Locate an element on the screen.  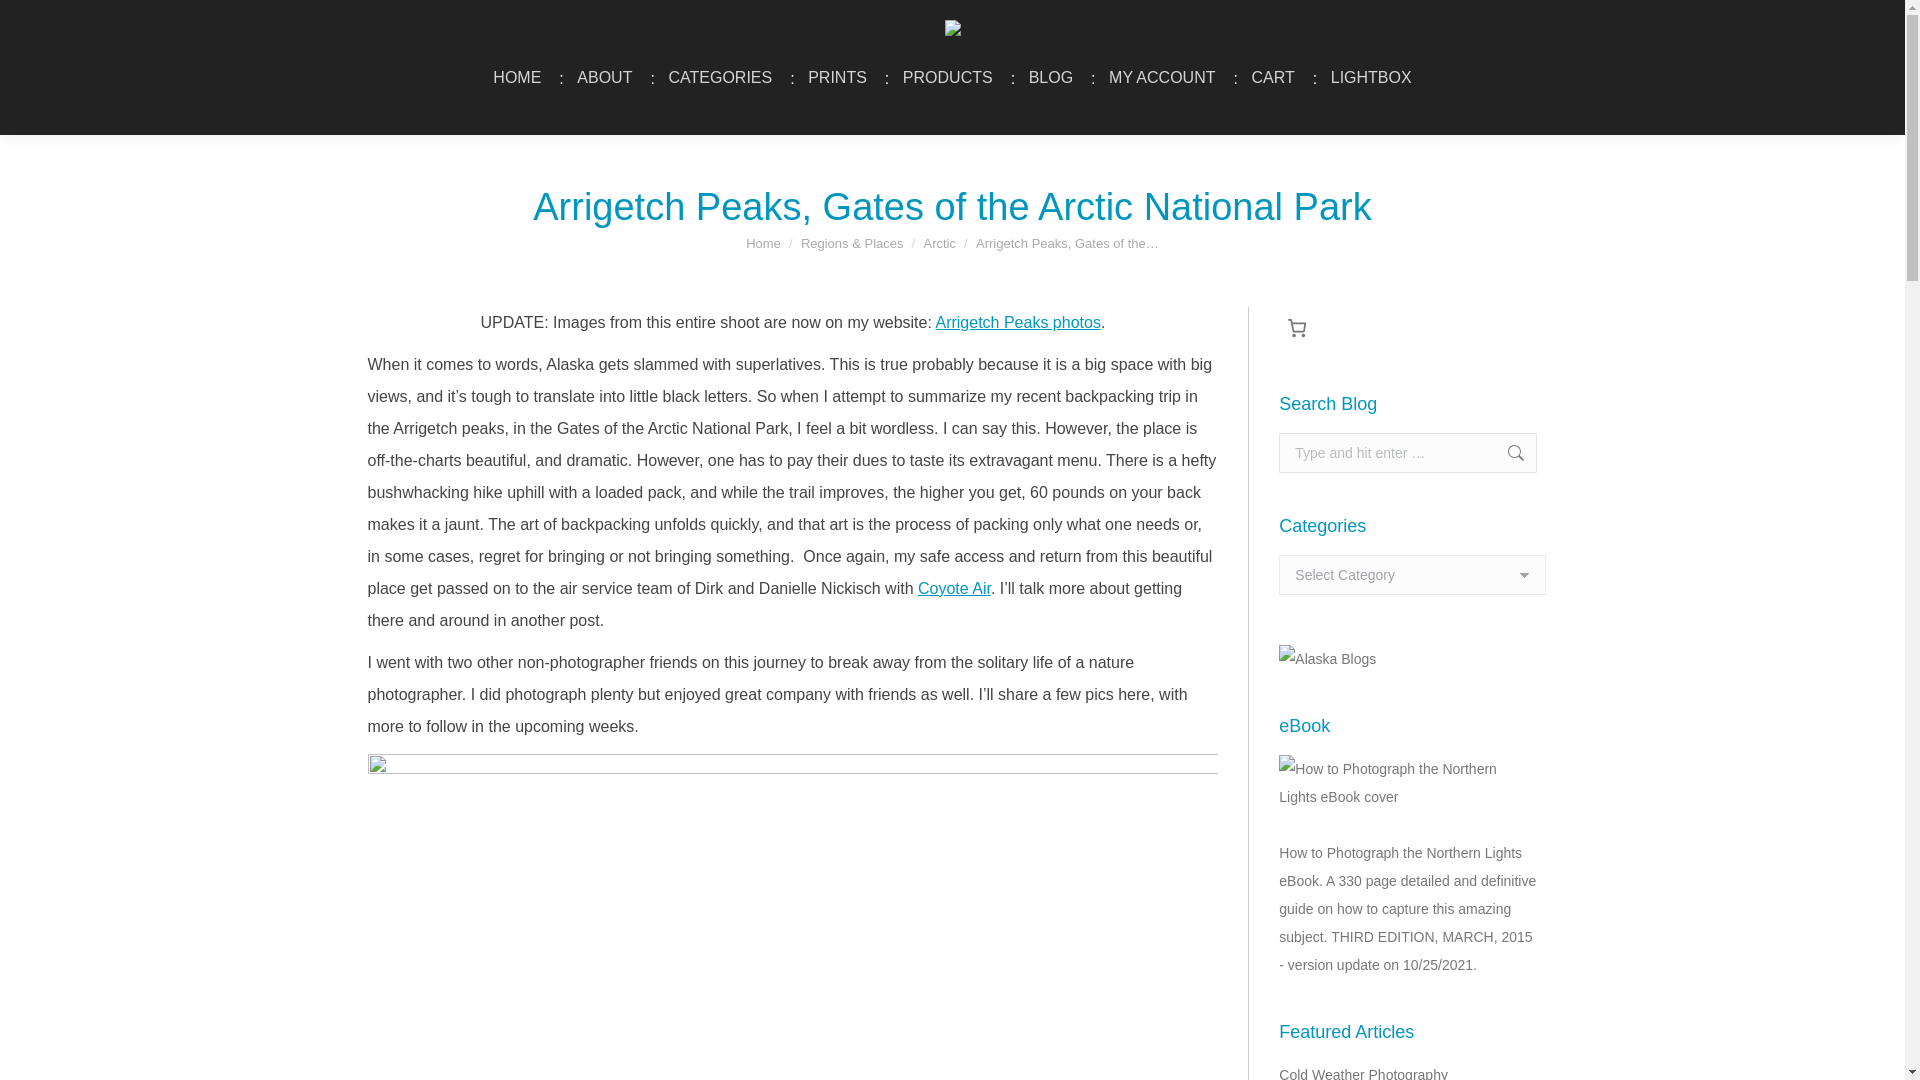
CART is located at coordinates (1272, 77).